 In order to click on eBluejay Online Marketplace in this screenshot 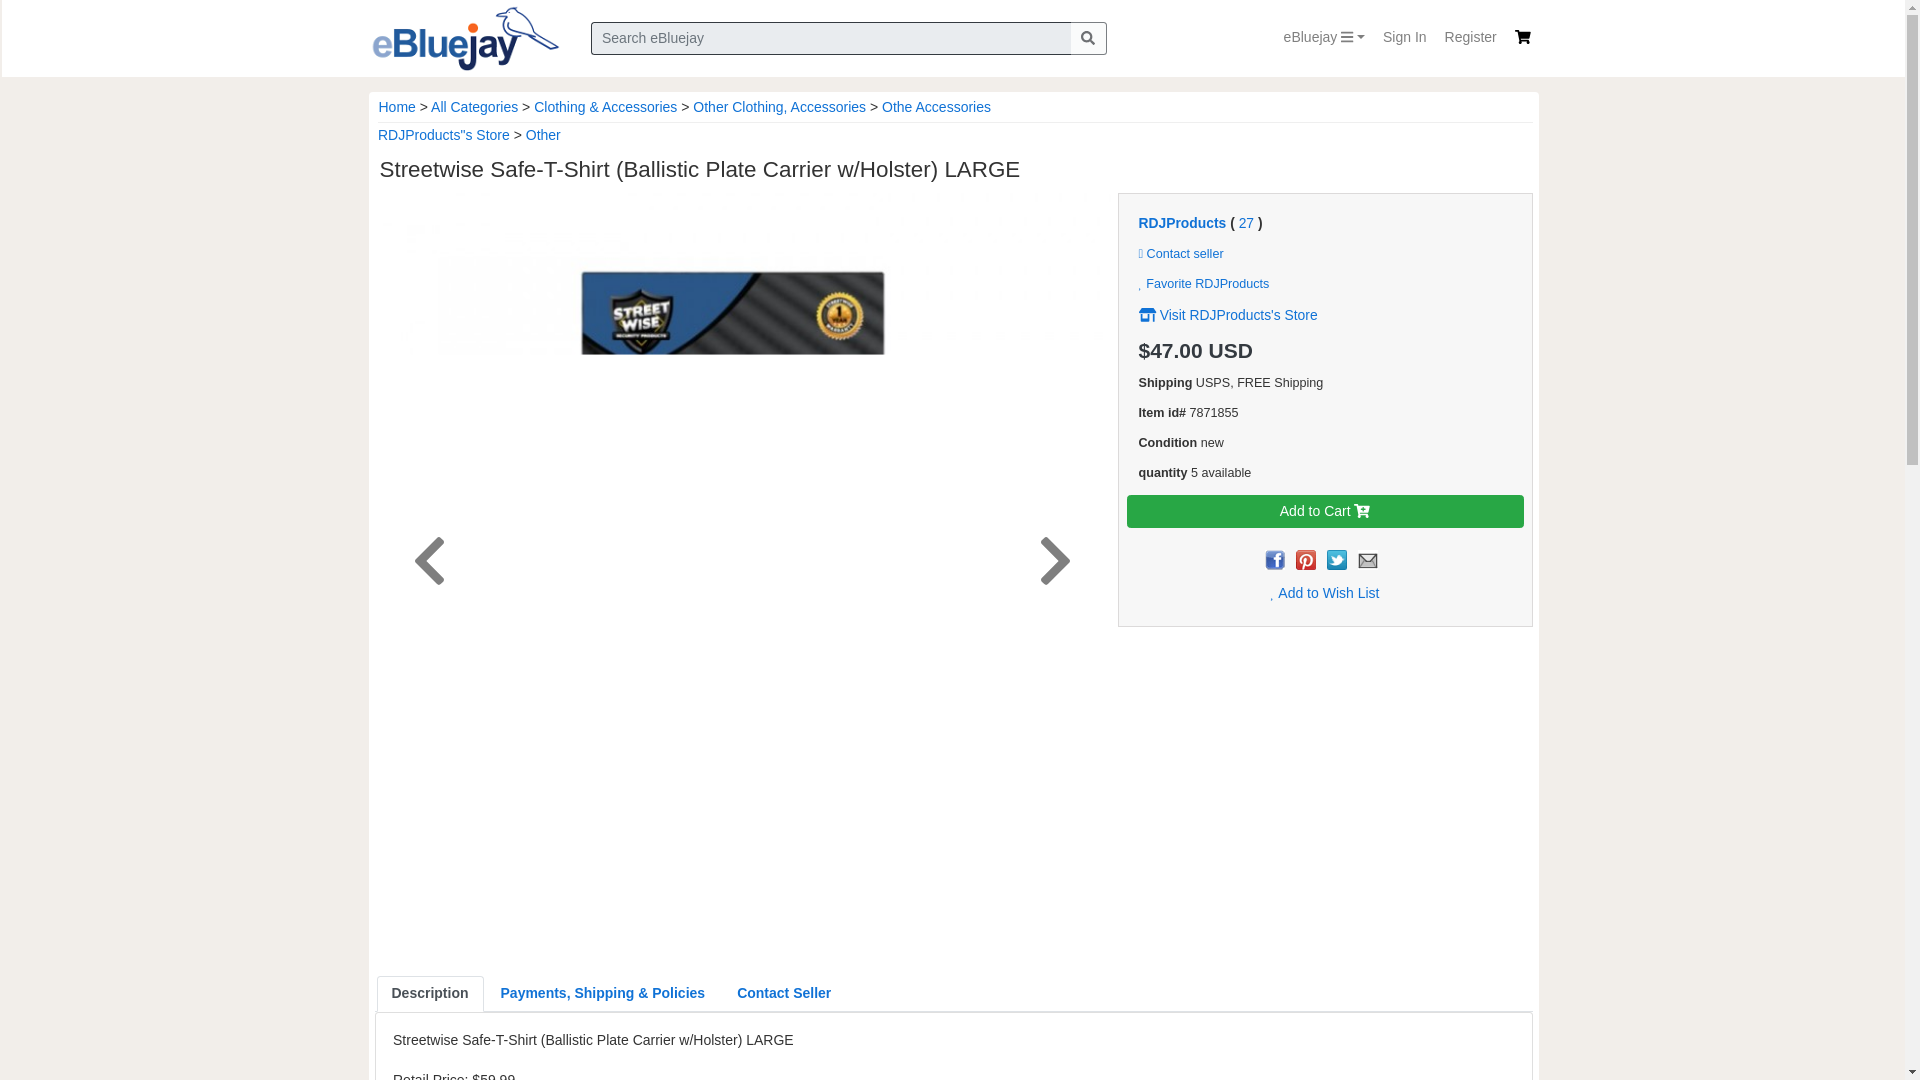, I will do `click(464, 38)`.